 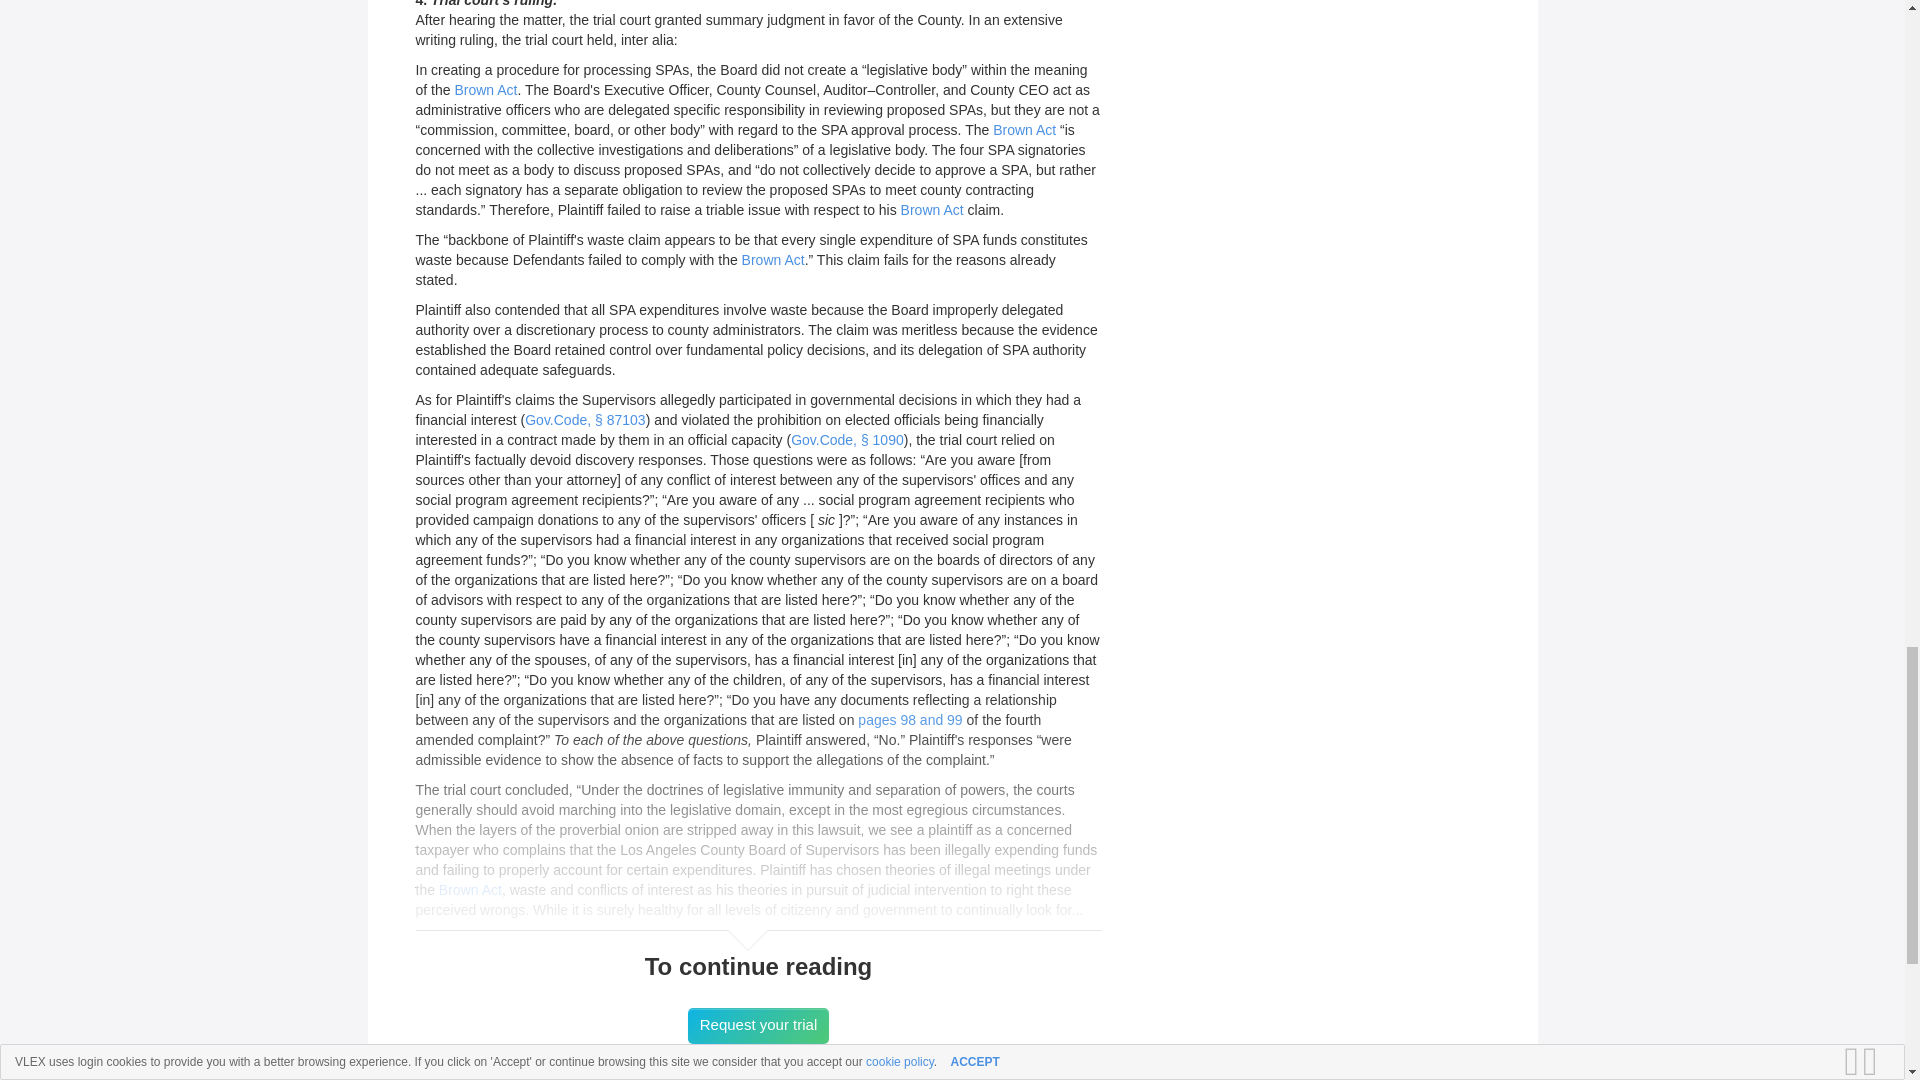 What do you see at coordinates (910, 719) in the screenshot?
I see `pages 98 and 99` at bounding box center [910, 719].